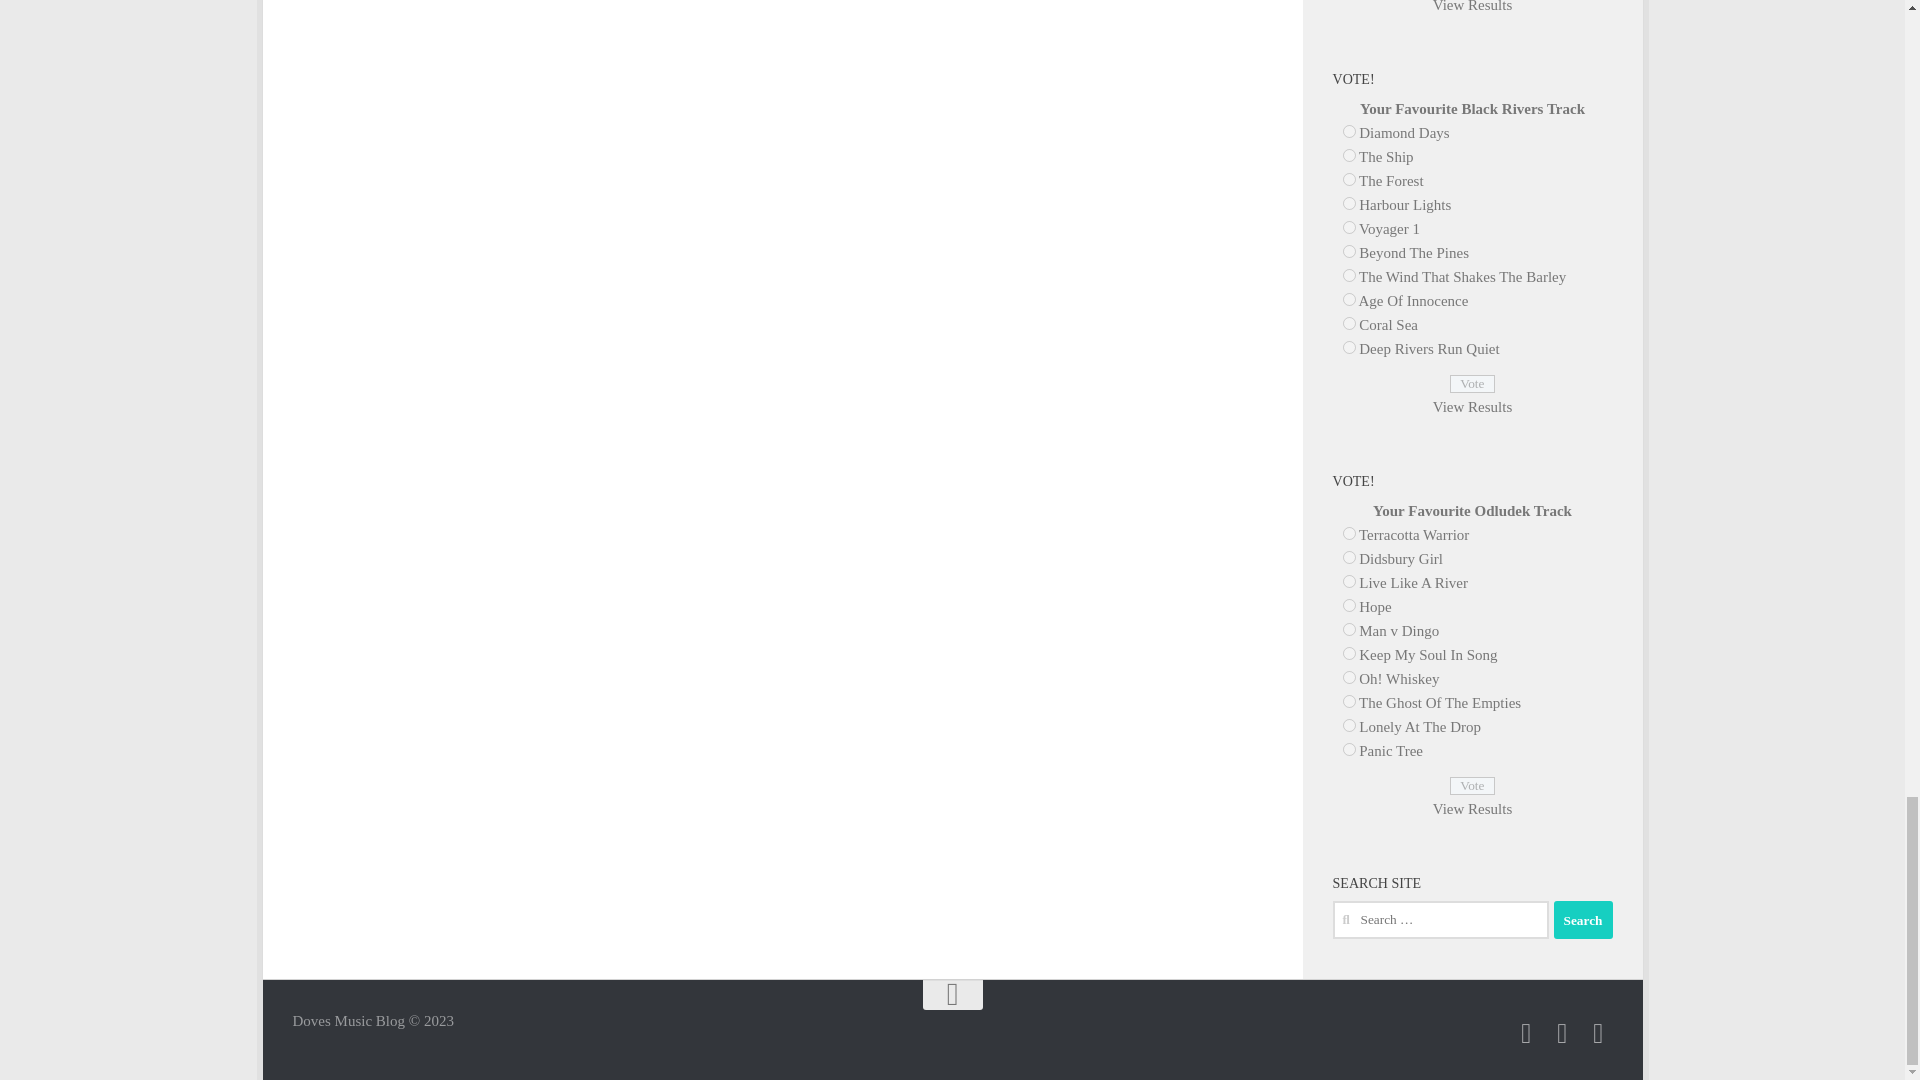  What do you see at coordinates (1348, 132) in the screenshot?
I see `34` at bounding box center [1348, 132].